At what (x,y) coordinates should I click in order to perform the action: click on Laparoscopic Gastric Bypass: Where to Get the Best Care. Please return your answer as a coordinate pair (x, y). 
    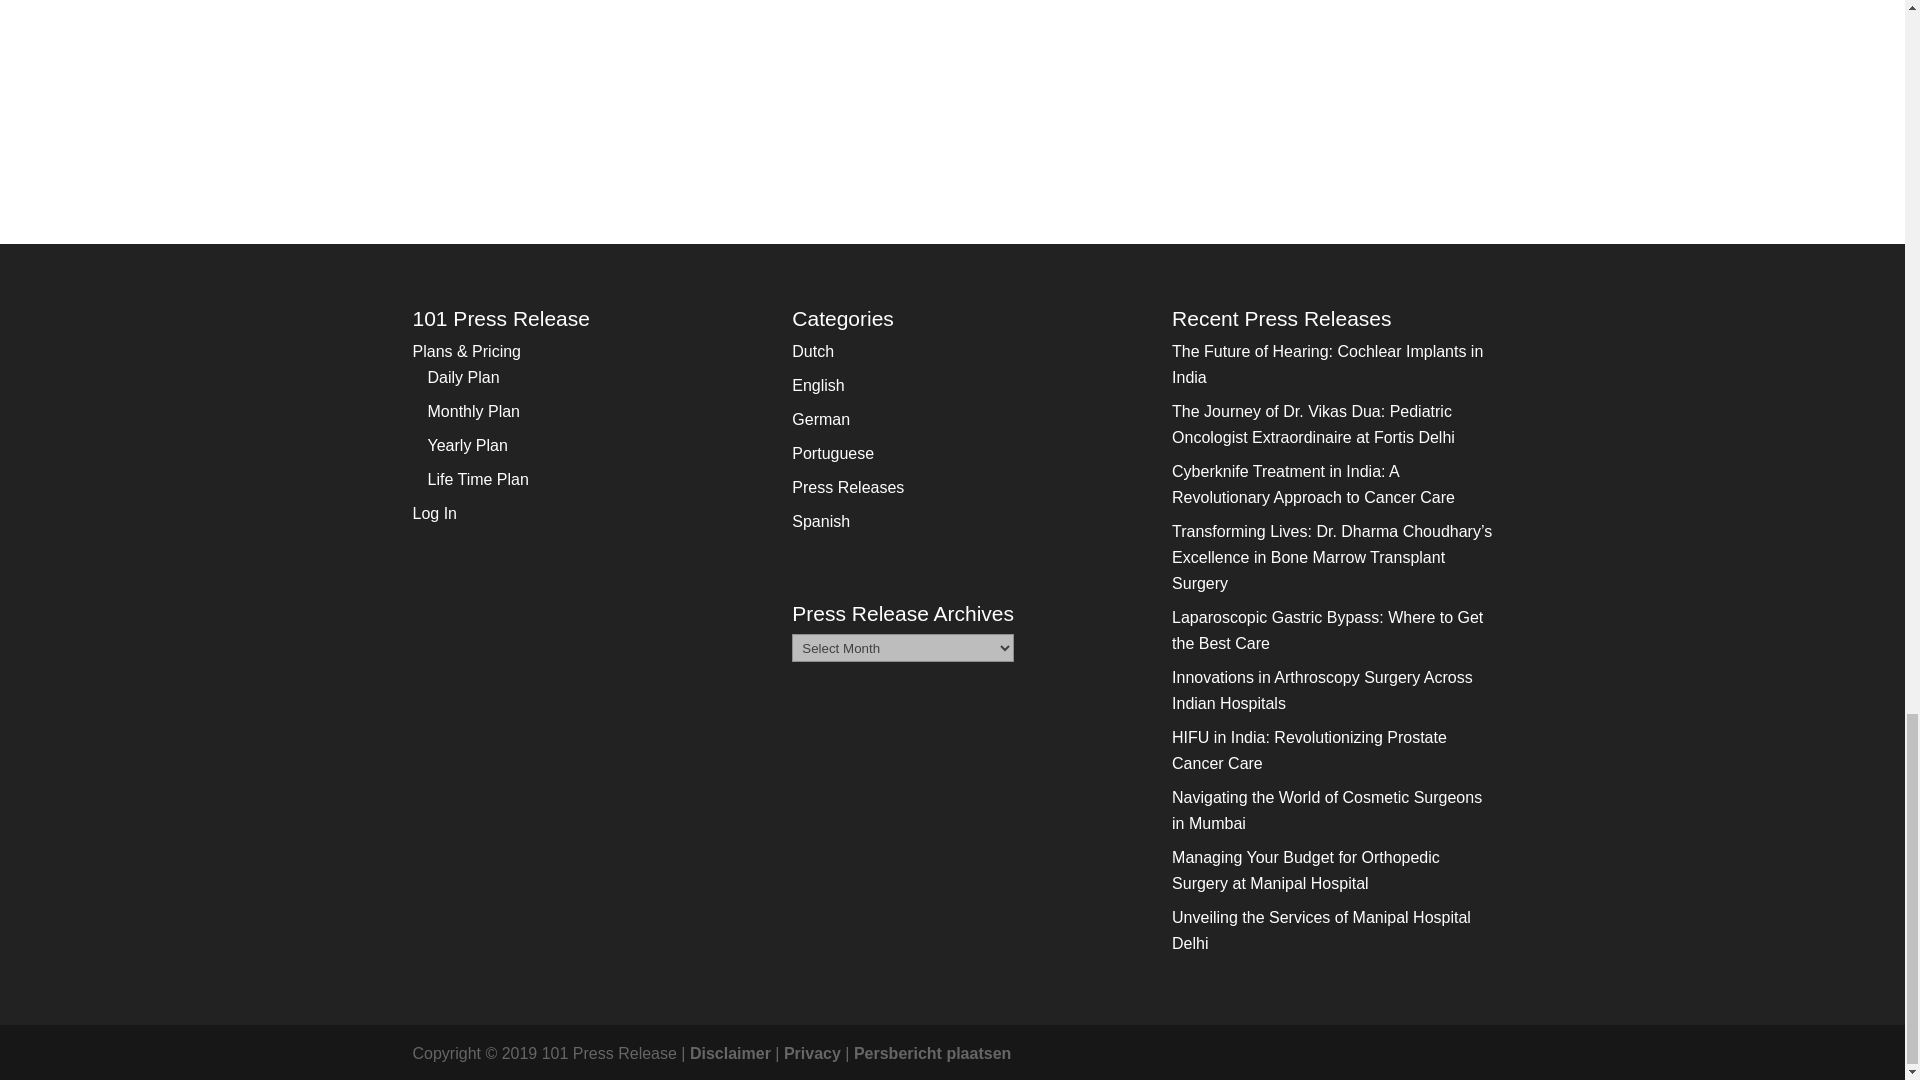
    Looking at the image, I should click on (1326, 630).